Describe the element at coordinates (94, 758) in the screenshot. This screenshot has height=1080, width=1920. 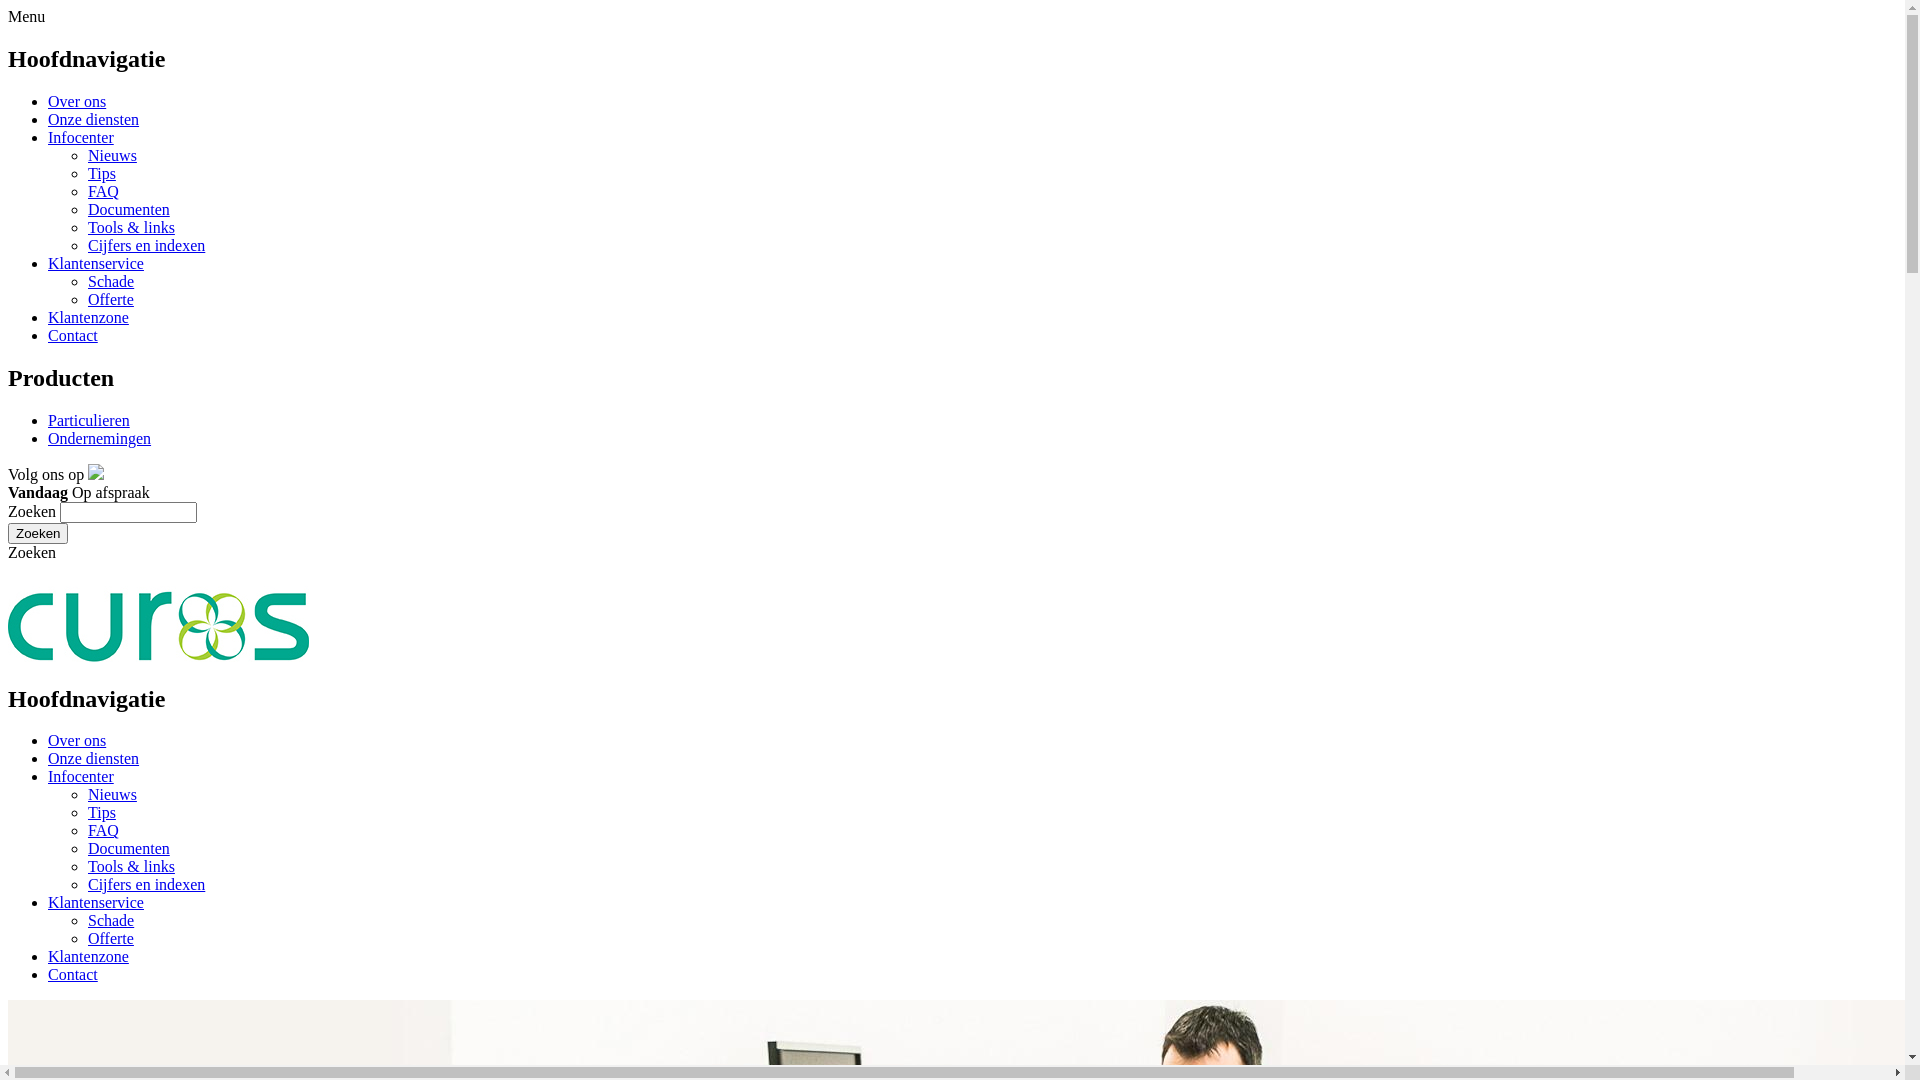
I see `Onze diensten` at that location.